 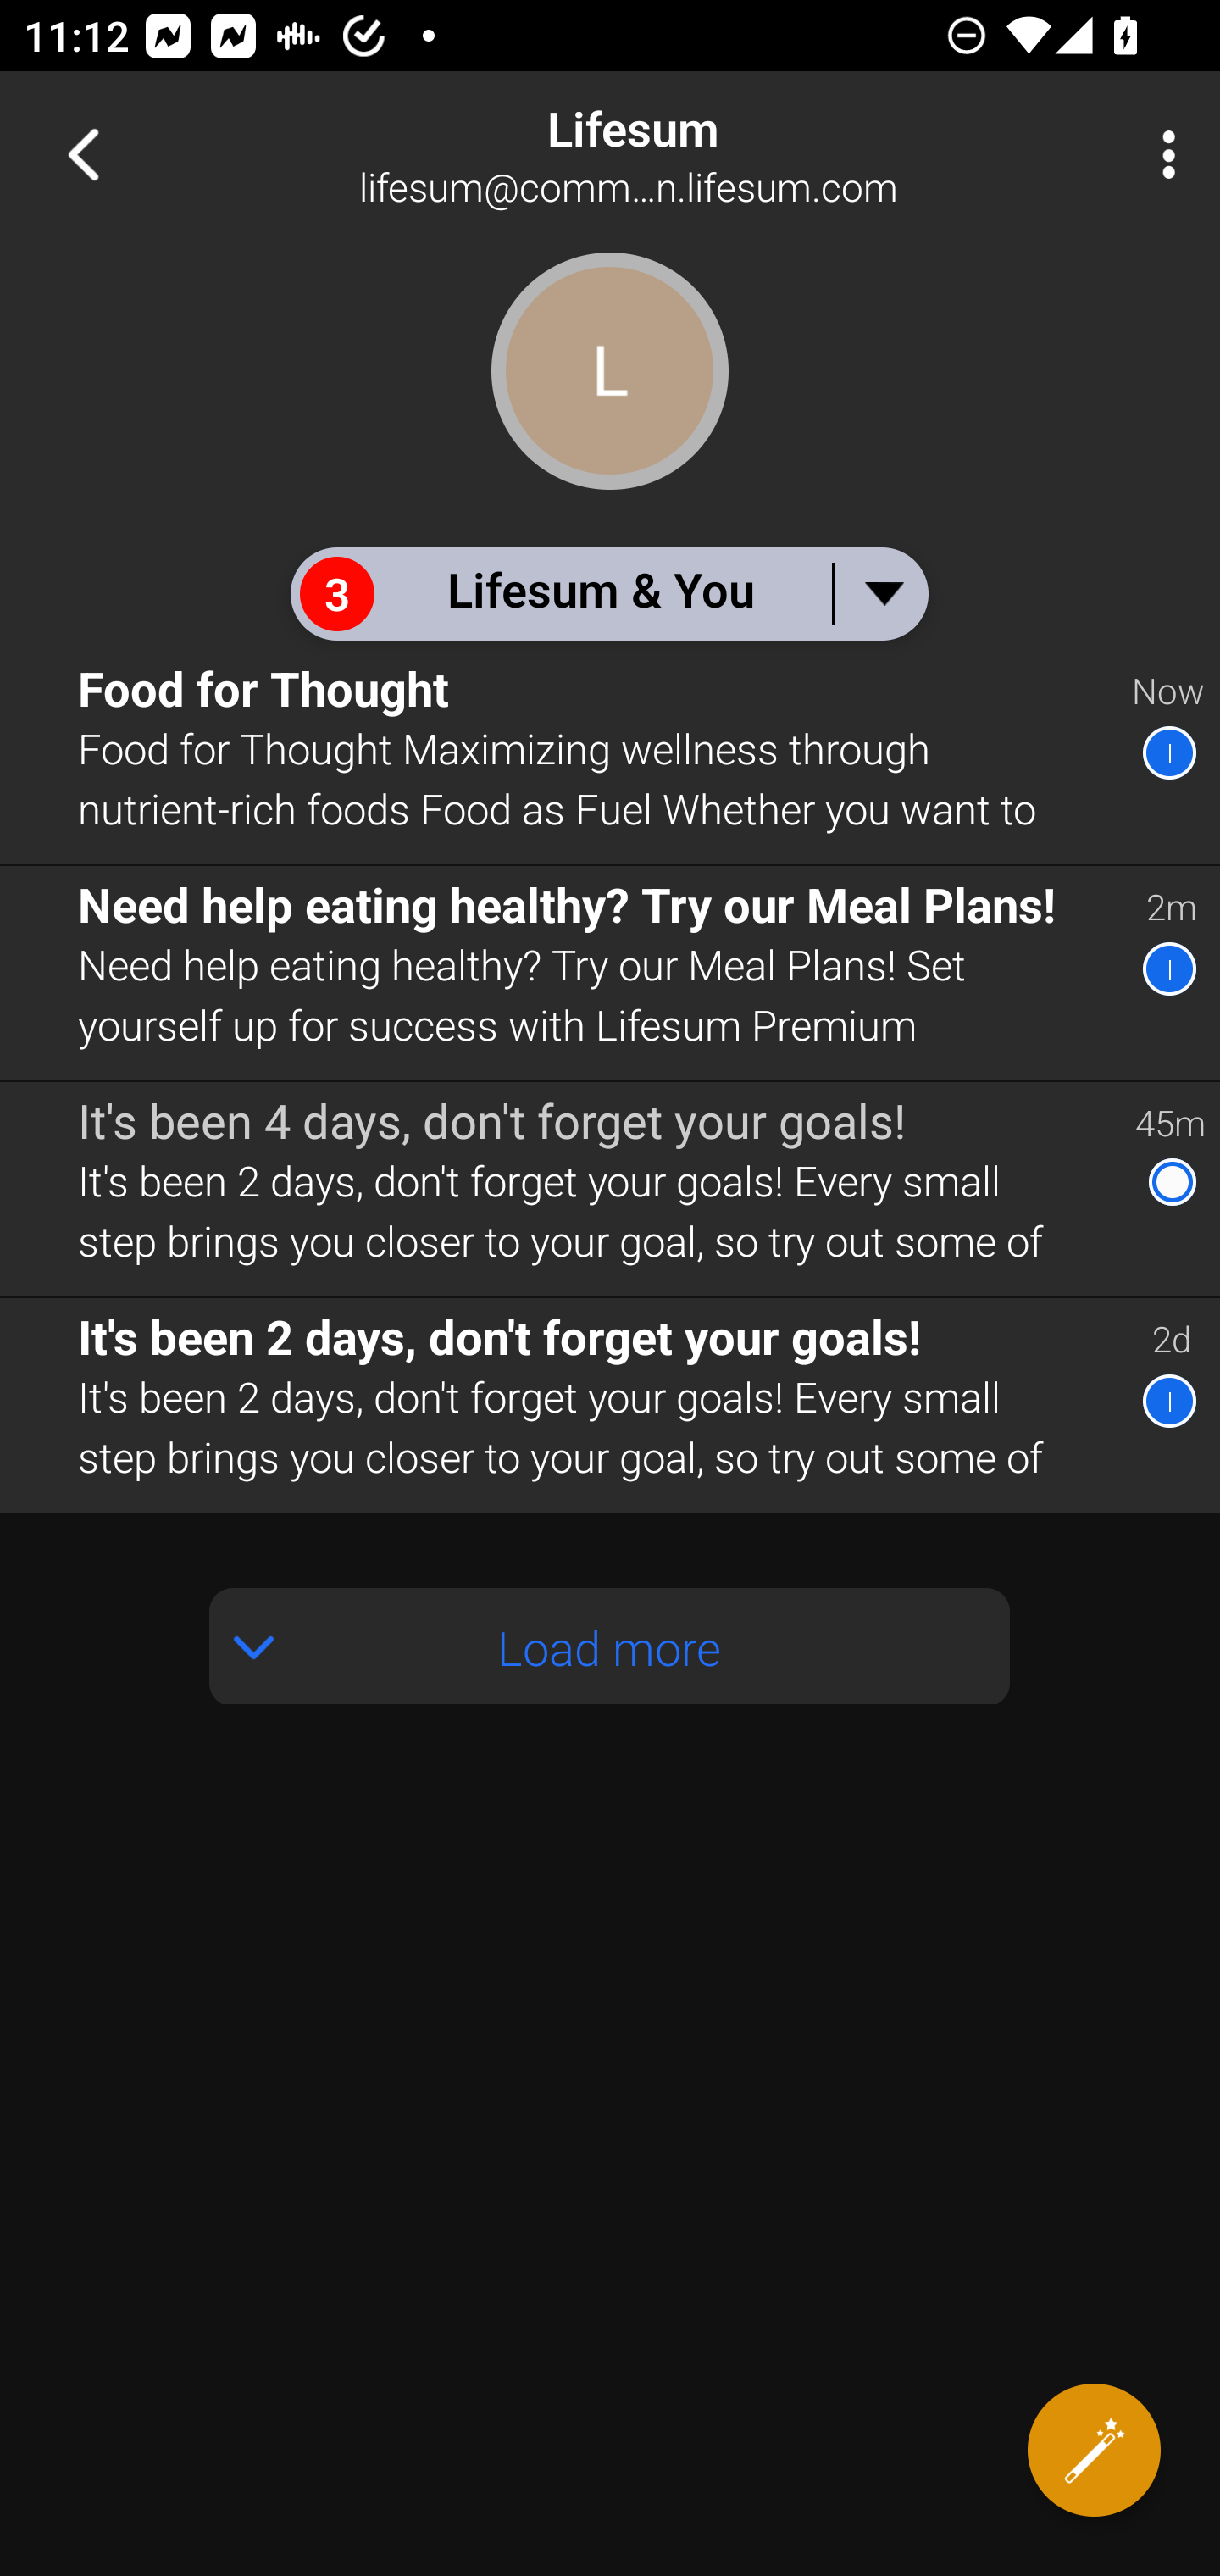 What do you see at coordinates (610, 1646) in the screenshot?
I see `Load more` at bounding box center [610, 1646].